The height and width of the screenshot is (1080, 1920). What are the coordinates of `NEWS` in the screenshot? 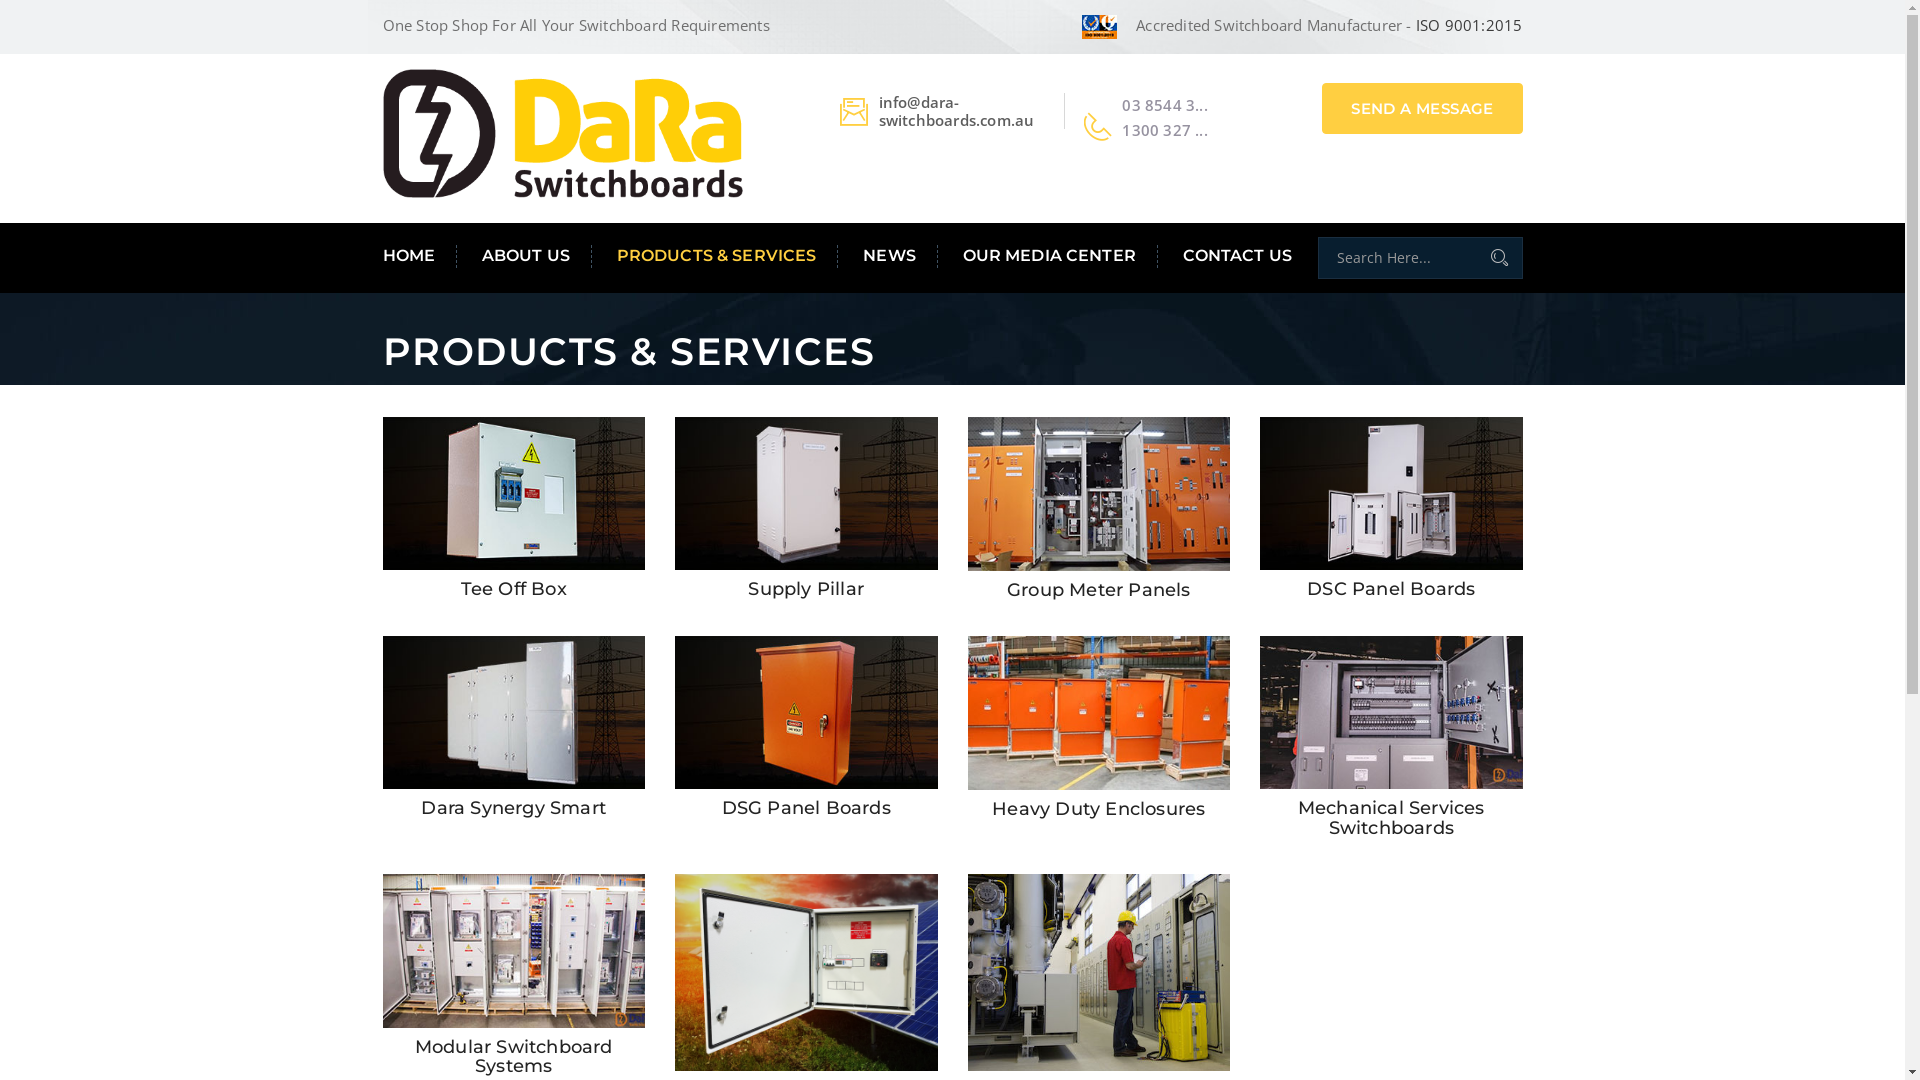 It's located at (890, 256).